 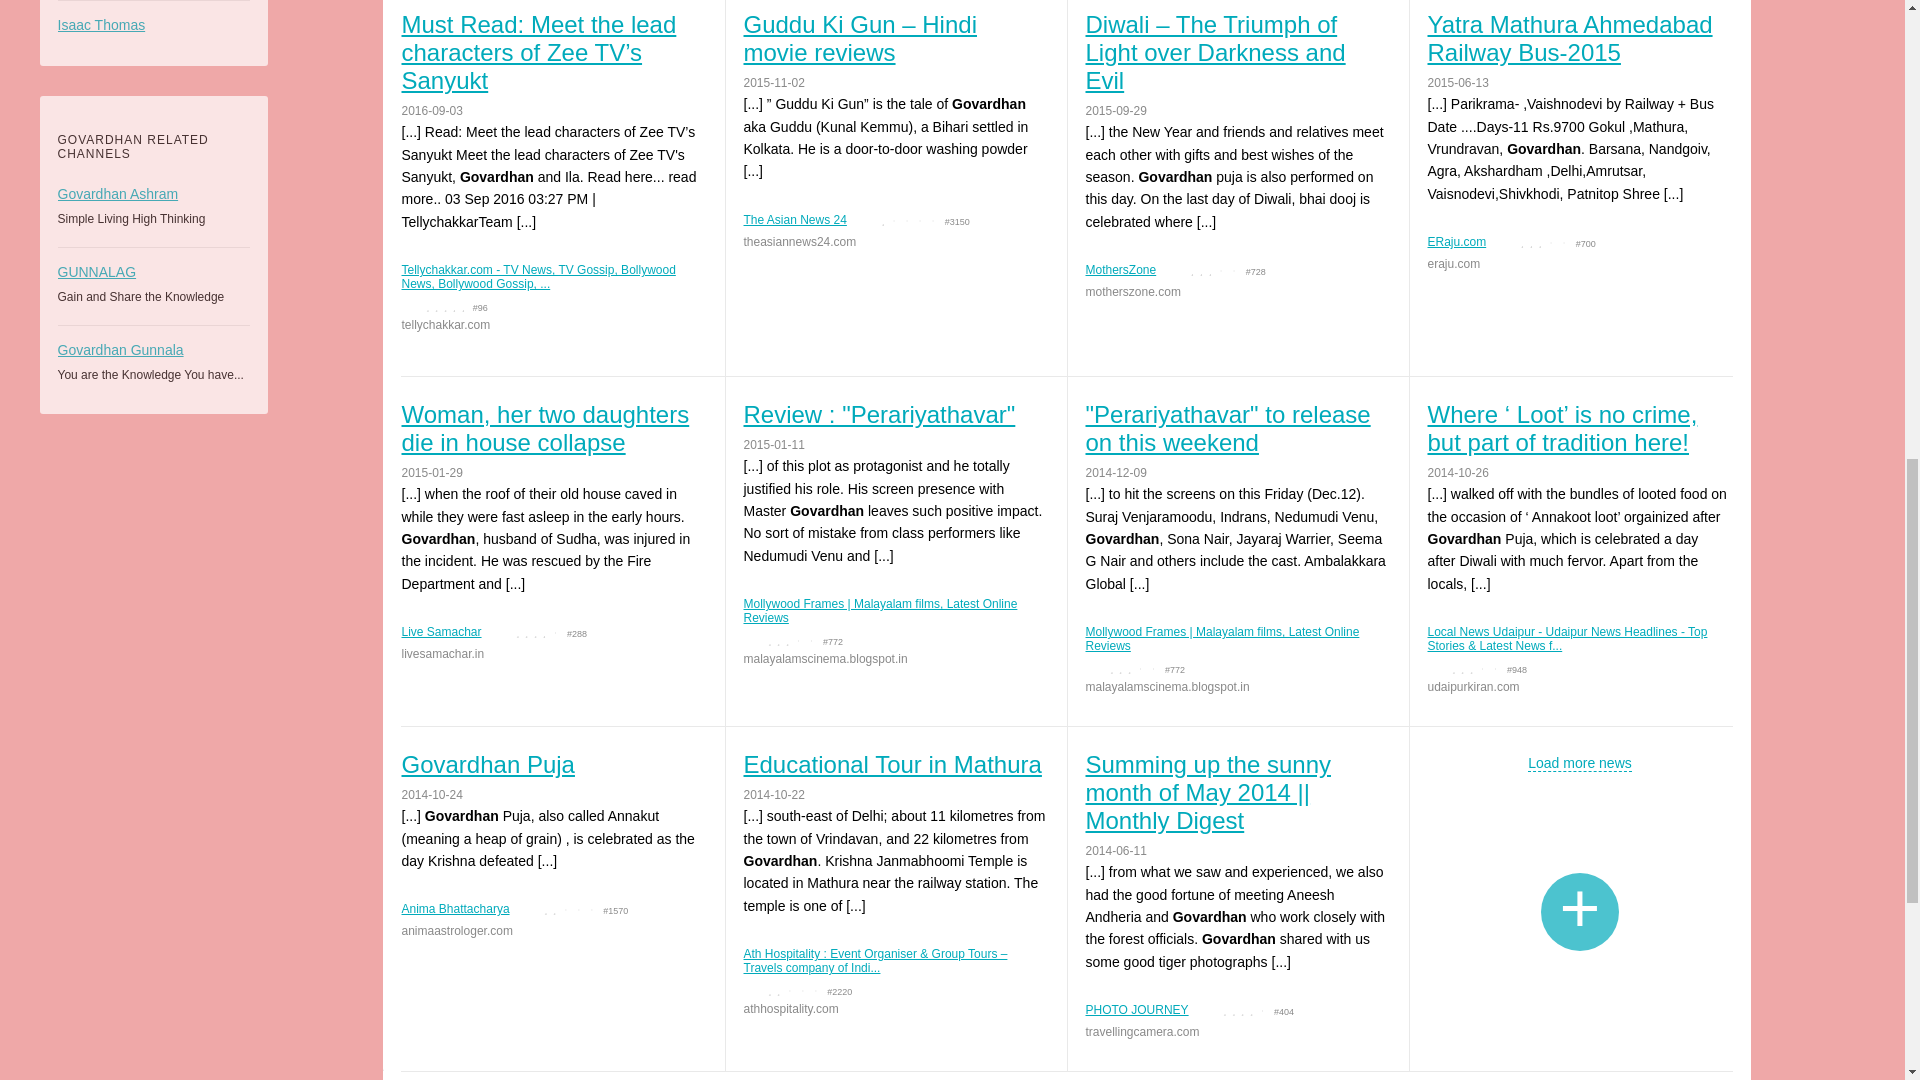 I want to click on Woman, her two daughters die in house collapse, so click(x=552, y=428).